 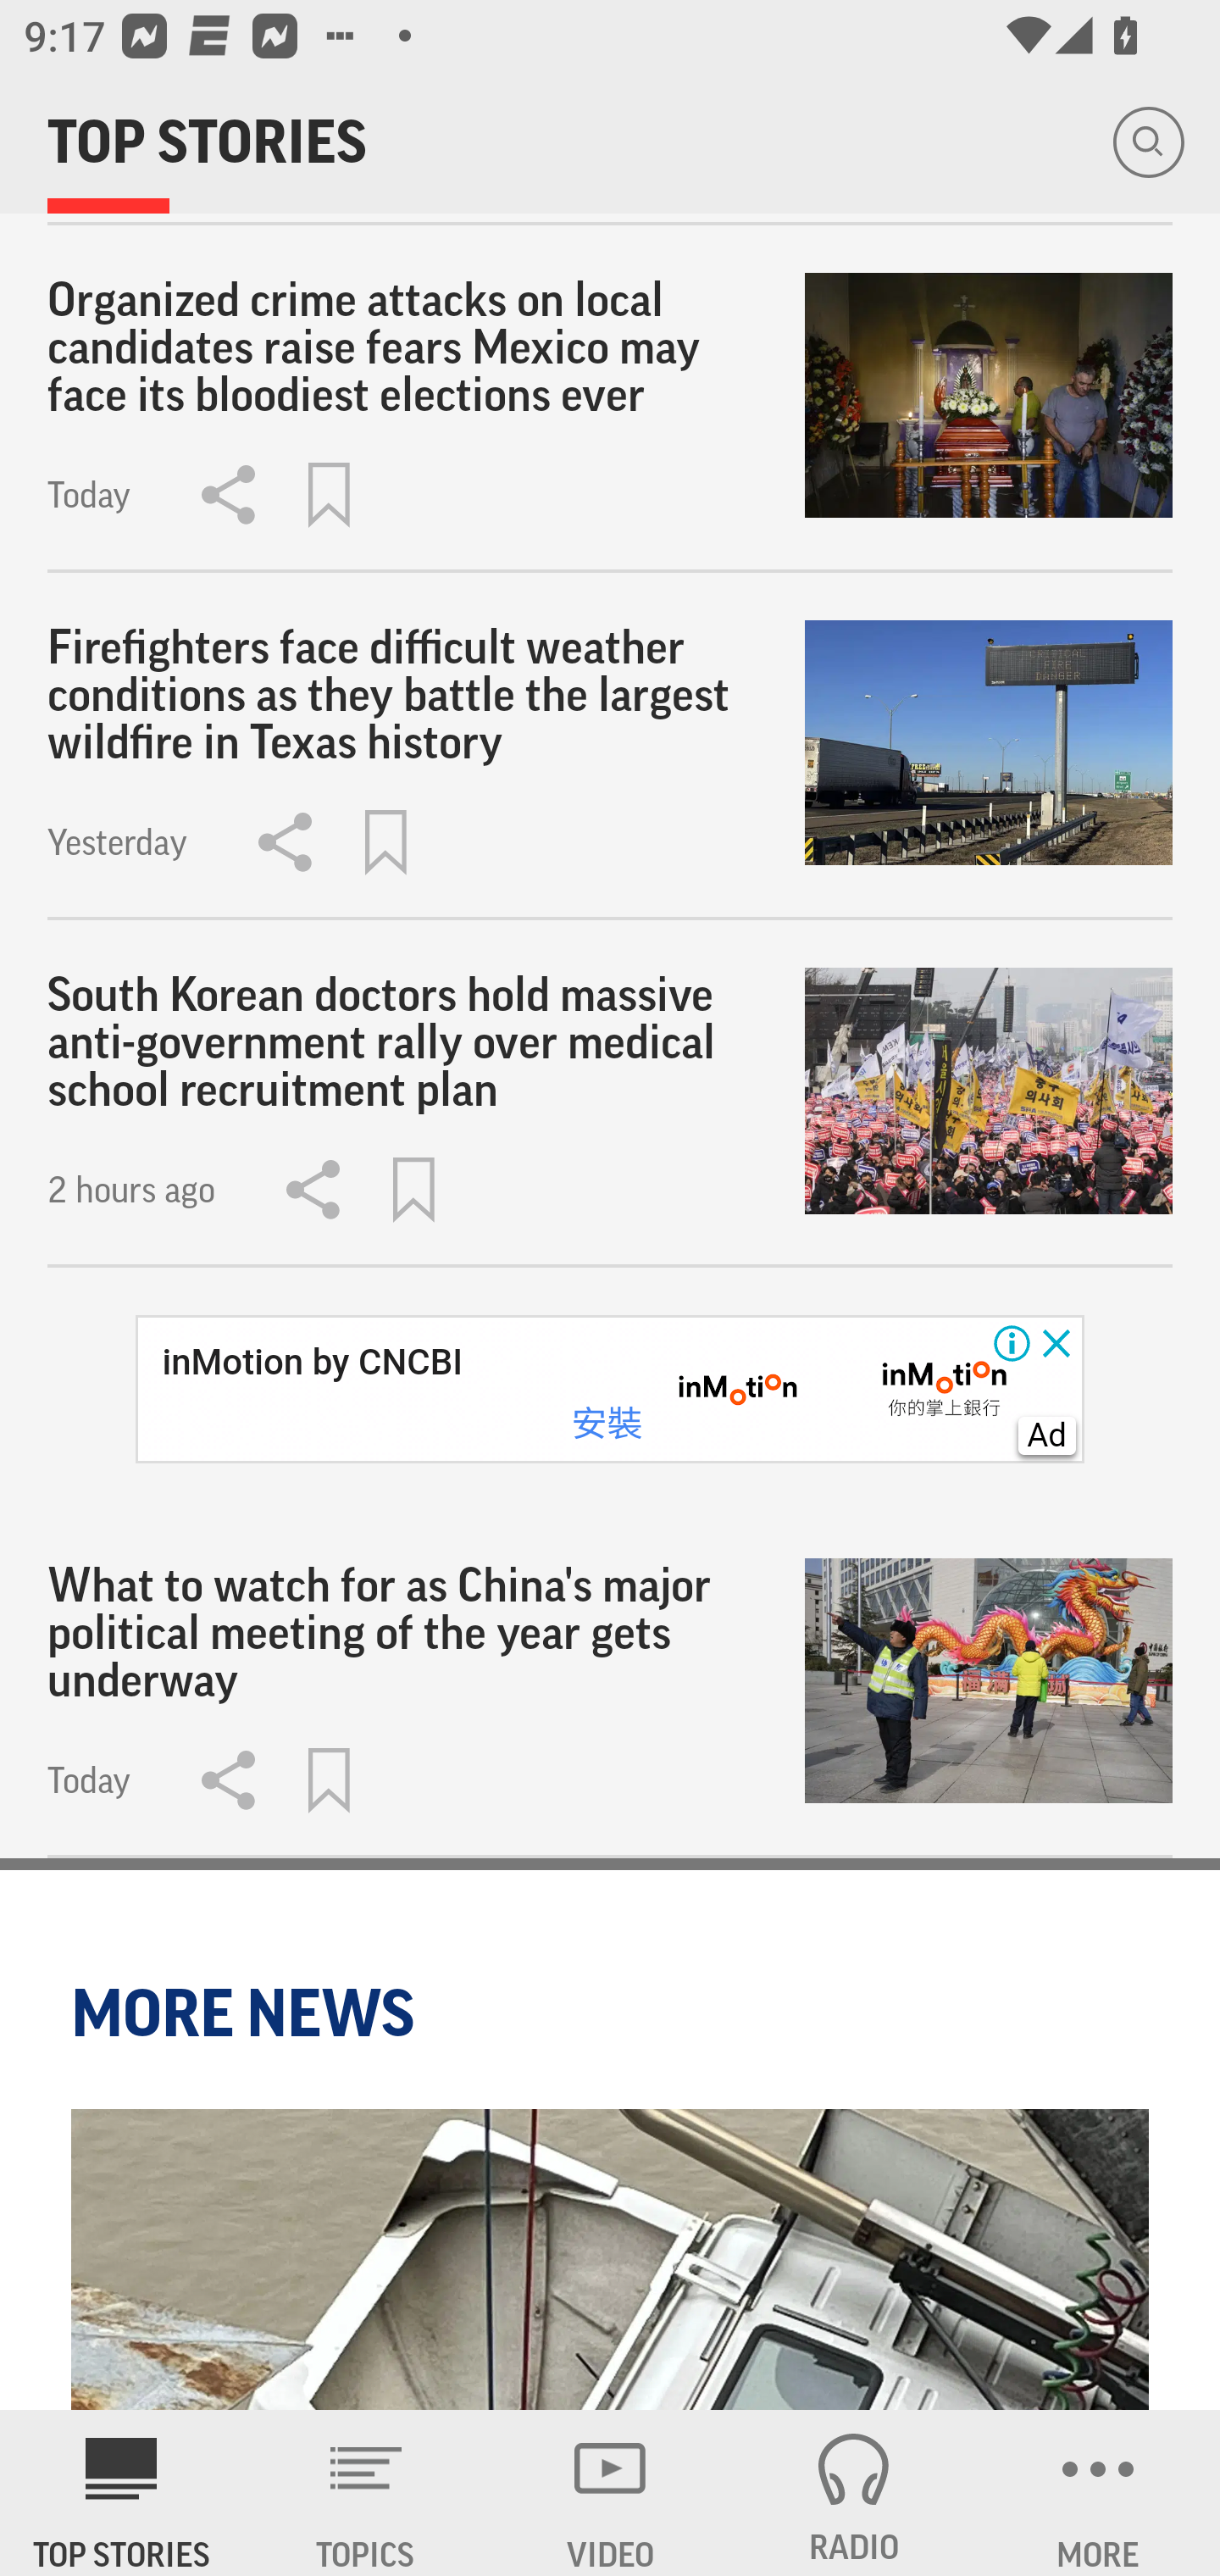 I want to click on VIDEO, so click(x=610, y=2493).